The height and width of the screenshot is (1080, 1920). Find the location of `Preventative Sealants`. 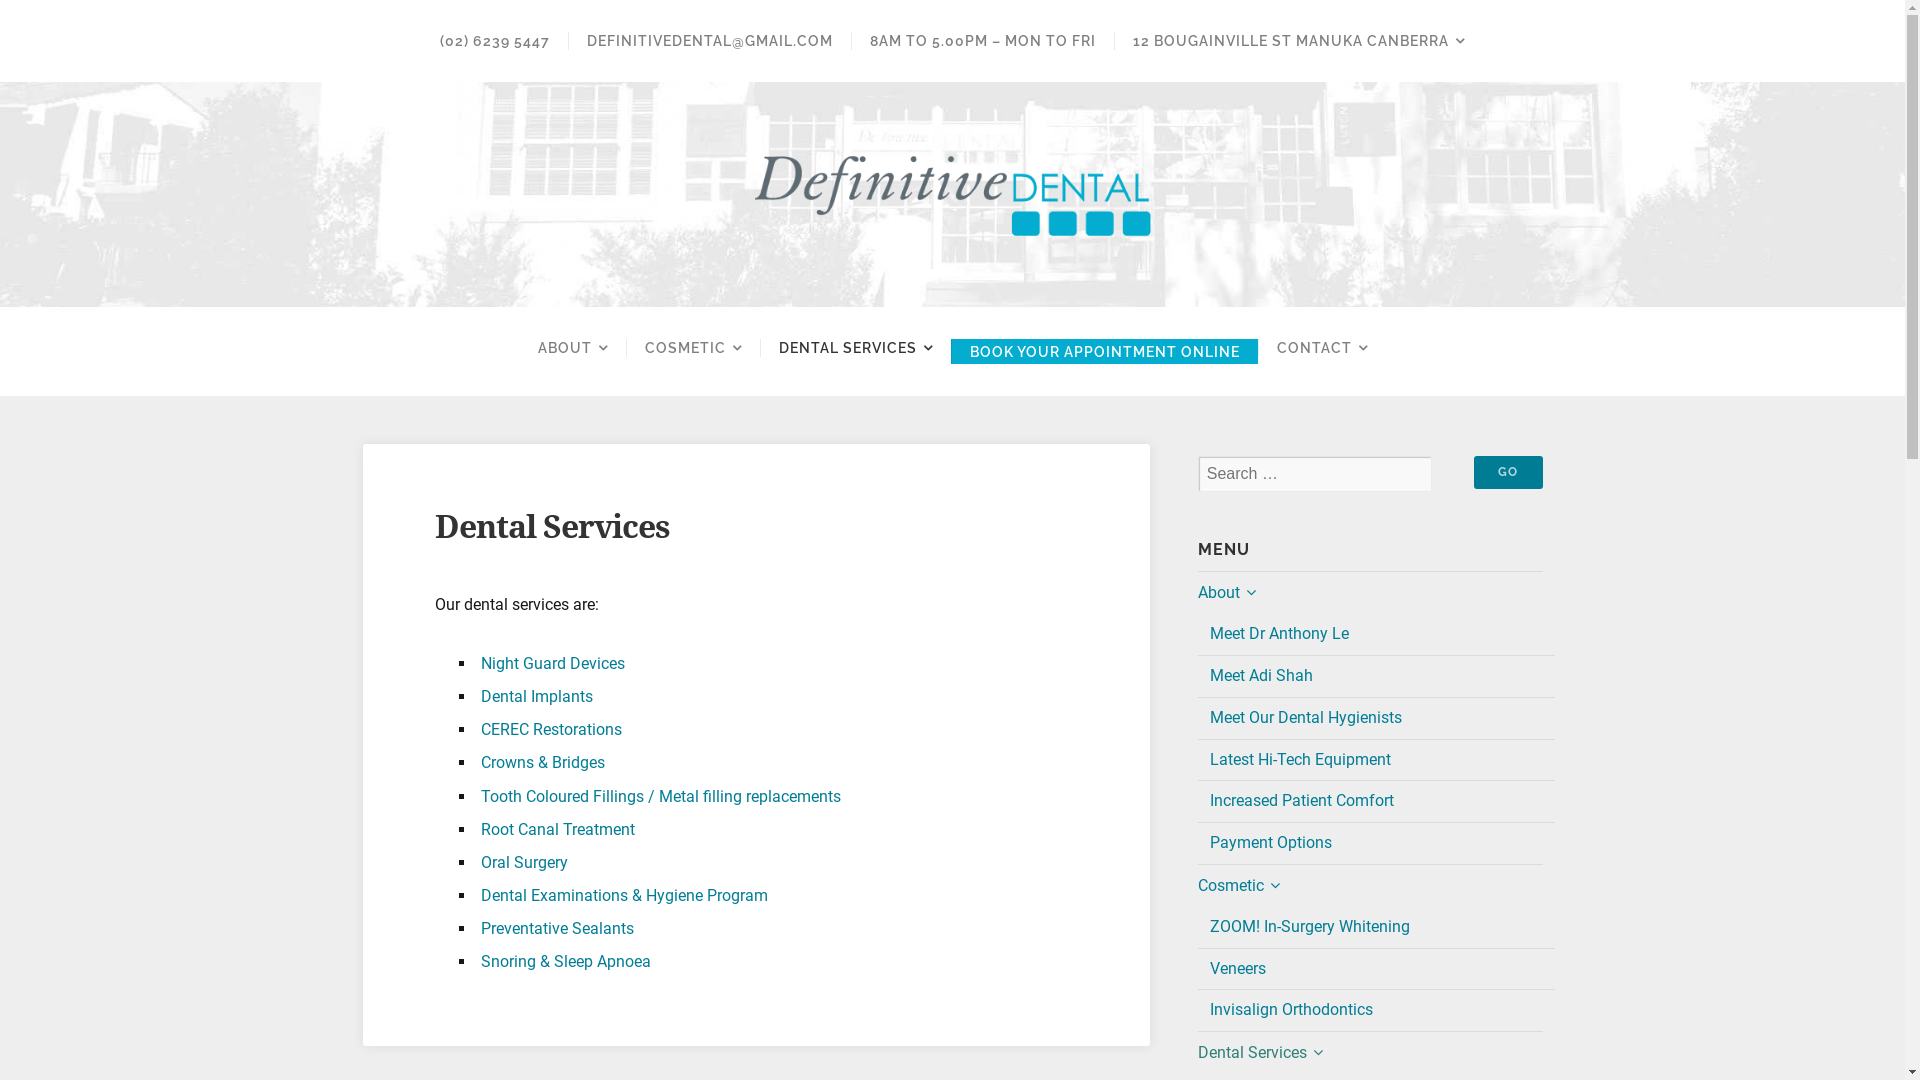

Preventative Sealants is located at coordinates (556, 928).